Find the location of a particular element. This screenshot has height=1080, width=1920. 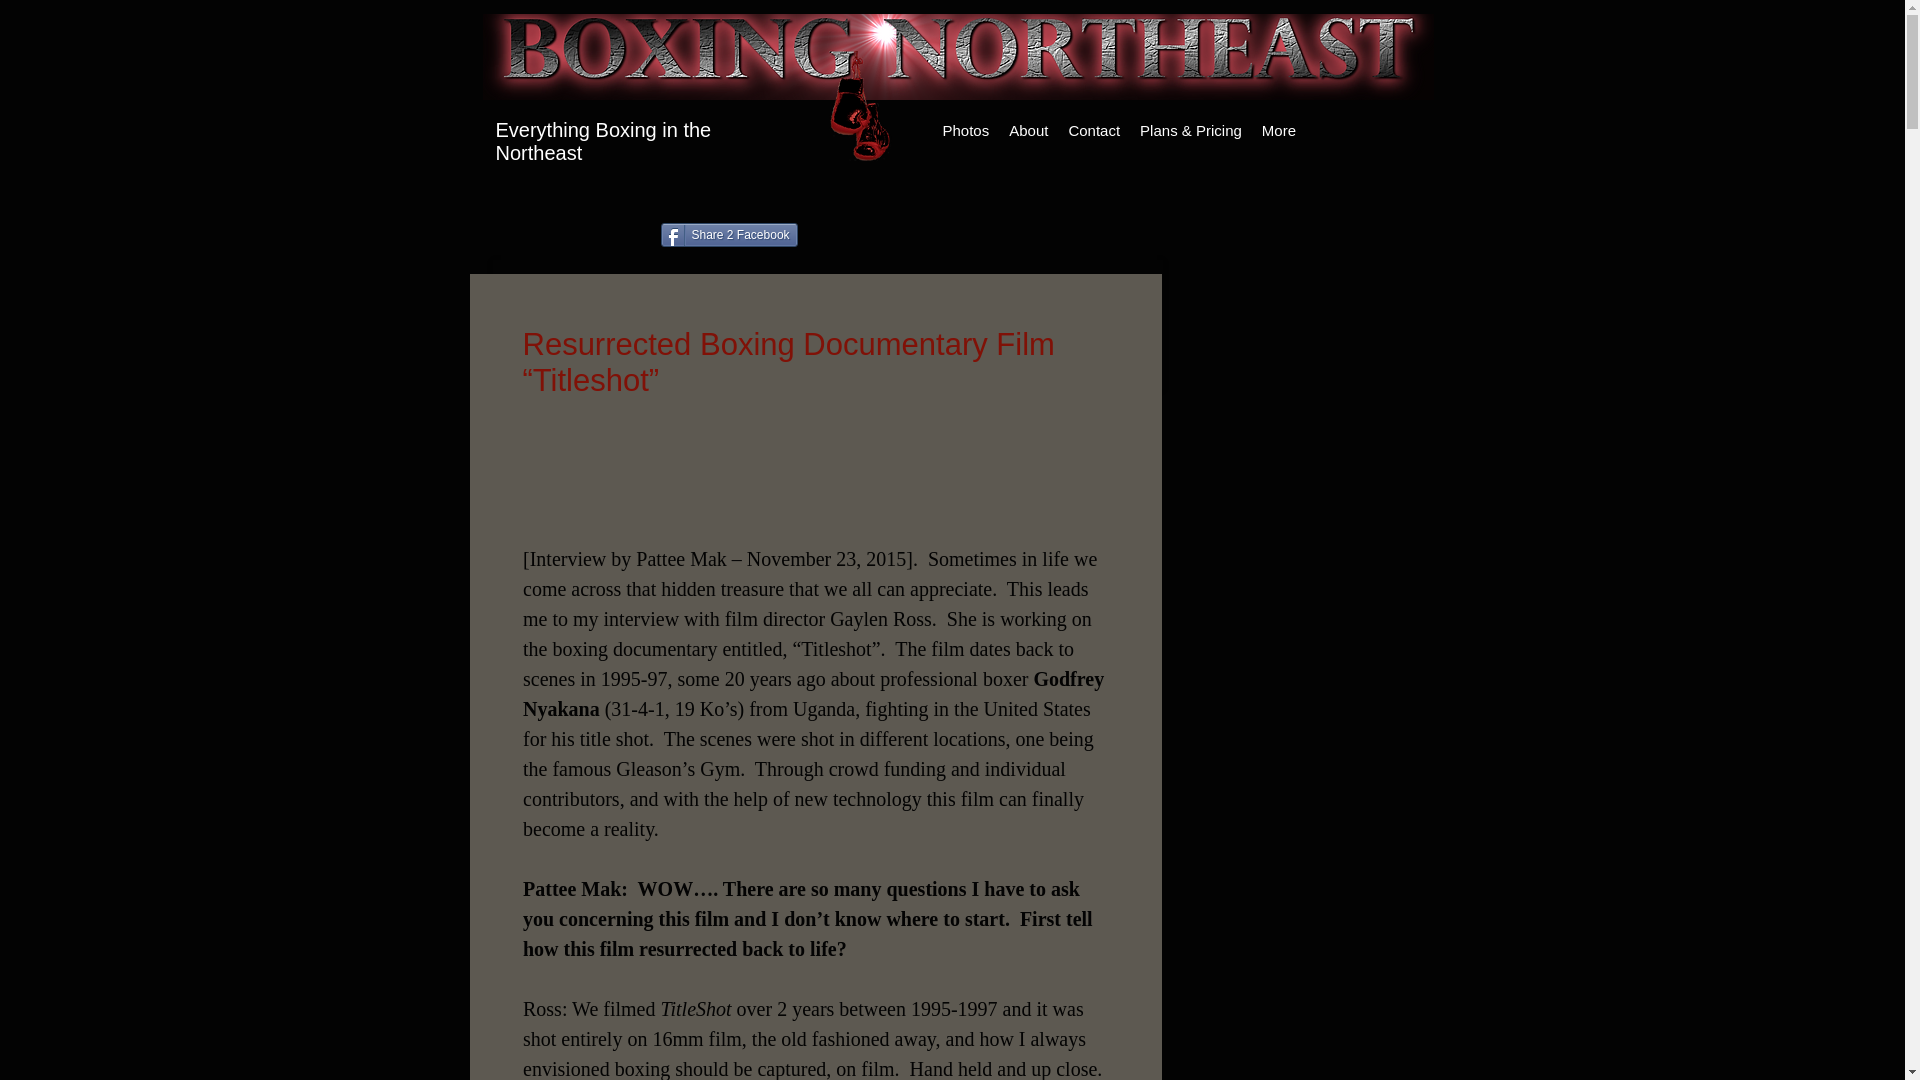

boxing2.png is located at coordinates (956, 57).